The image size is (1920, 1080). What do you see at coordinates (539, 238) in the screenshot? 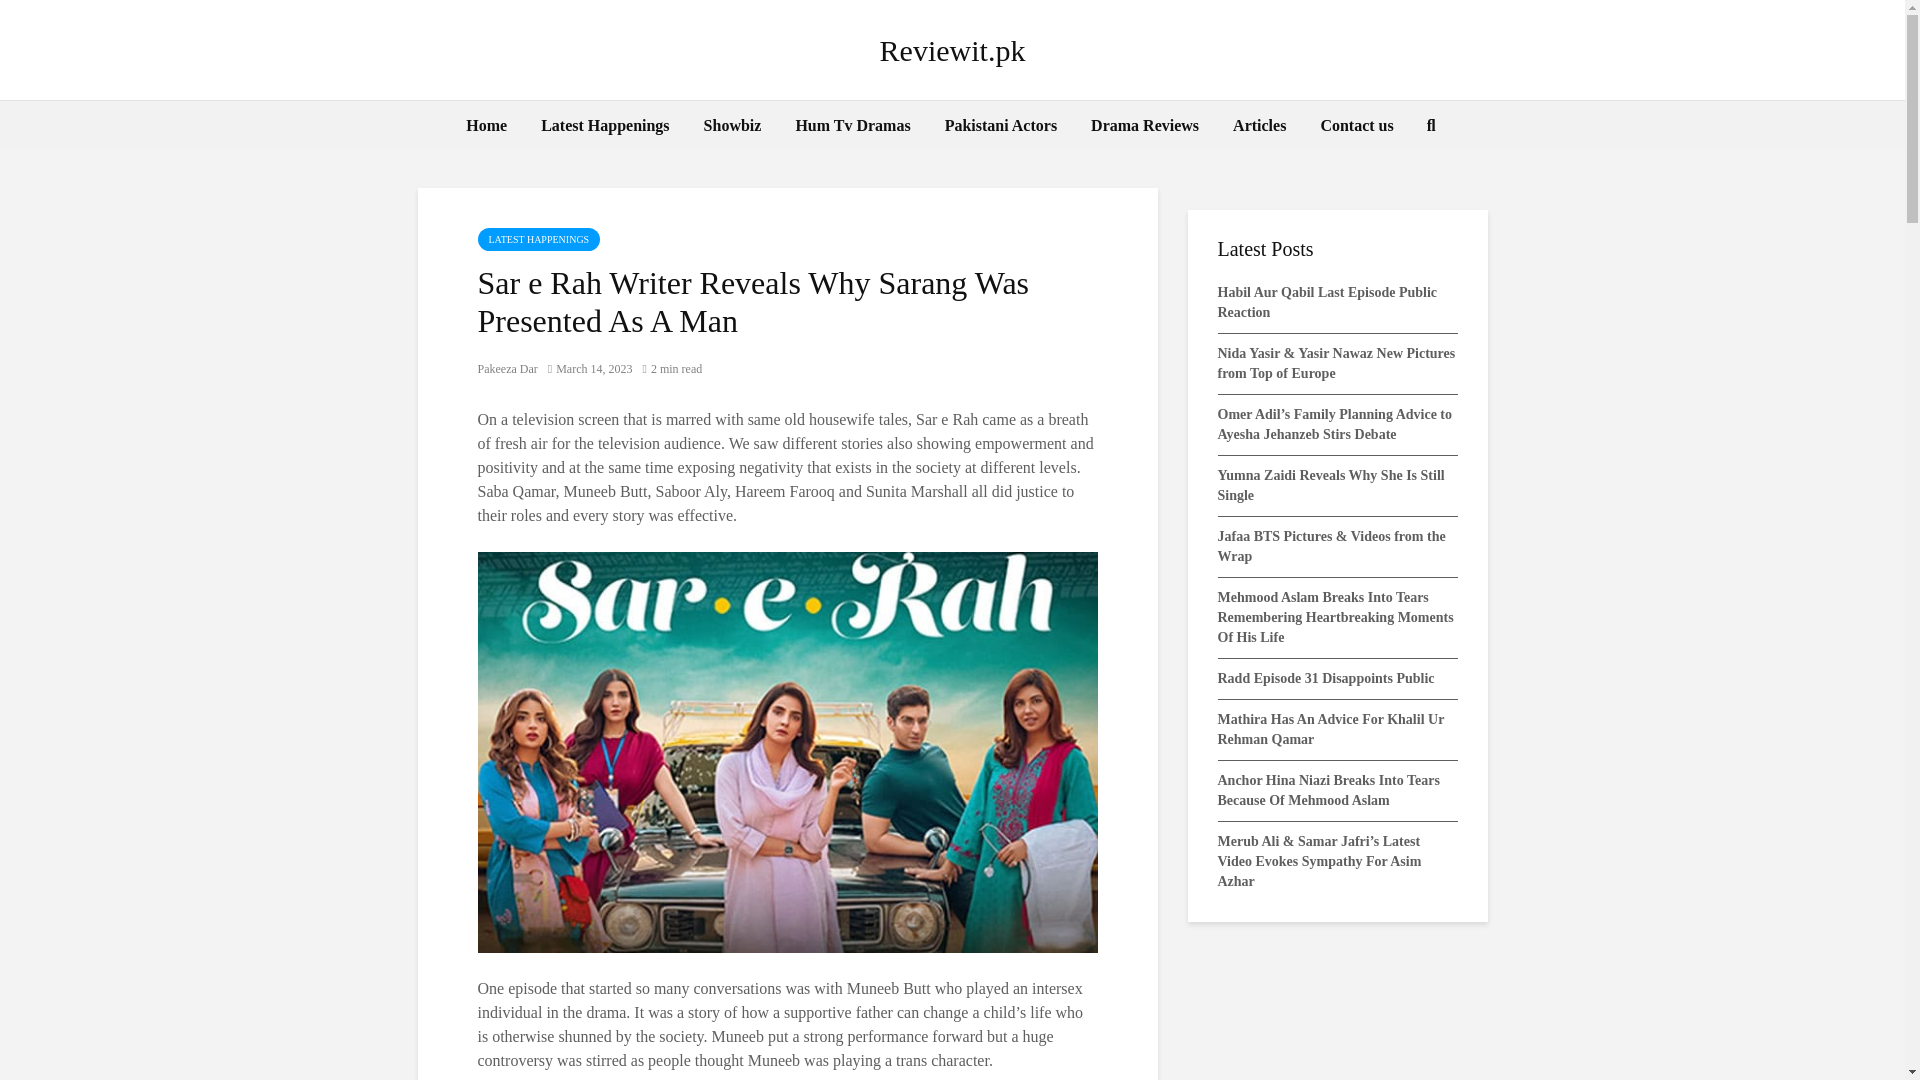
I see `LATEST HAPPENINGS` at bounding box center [539, 238].